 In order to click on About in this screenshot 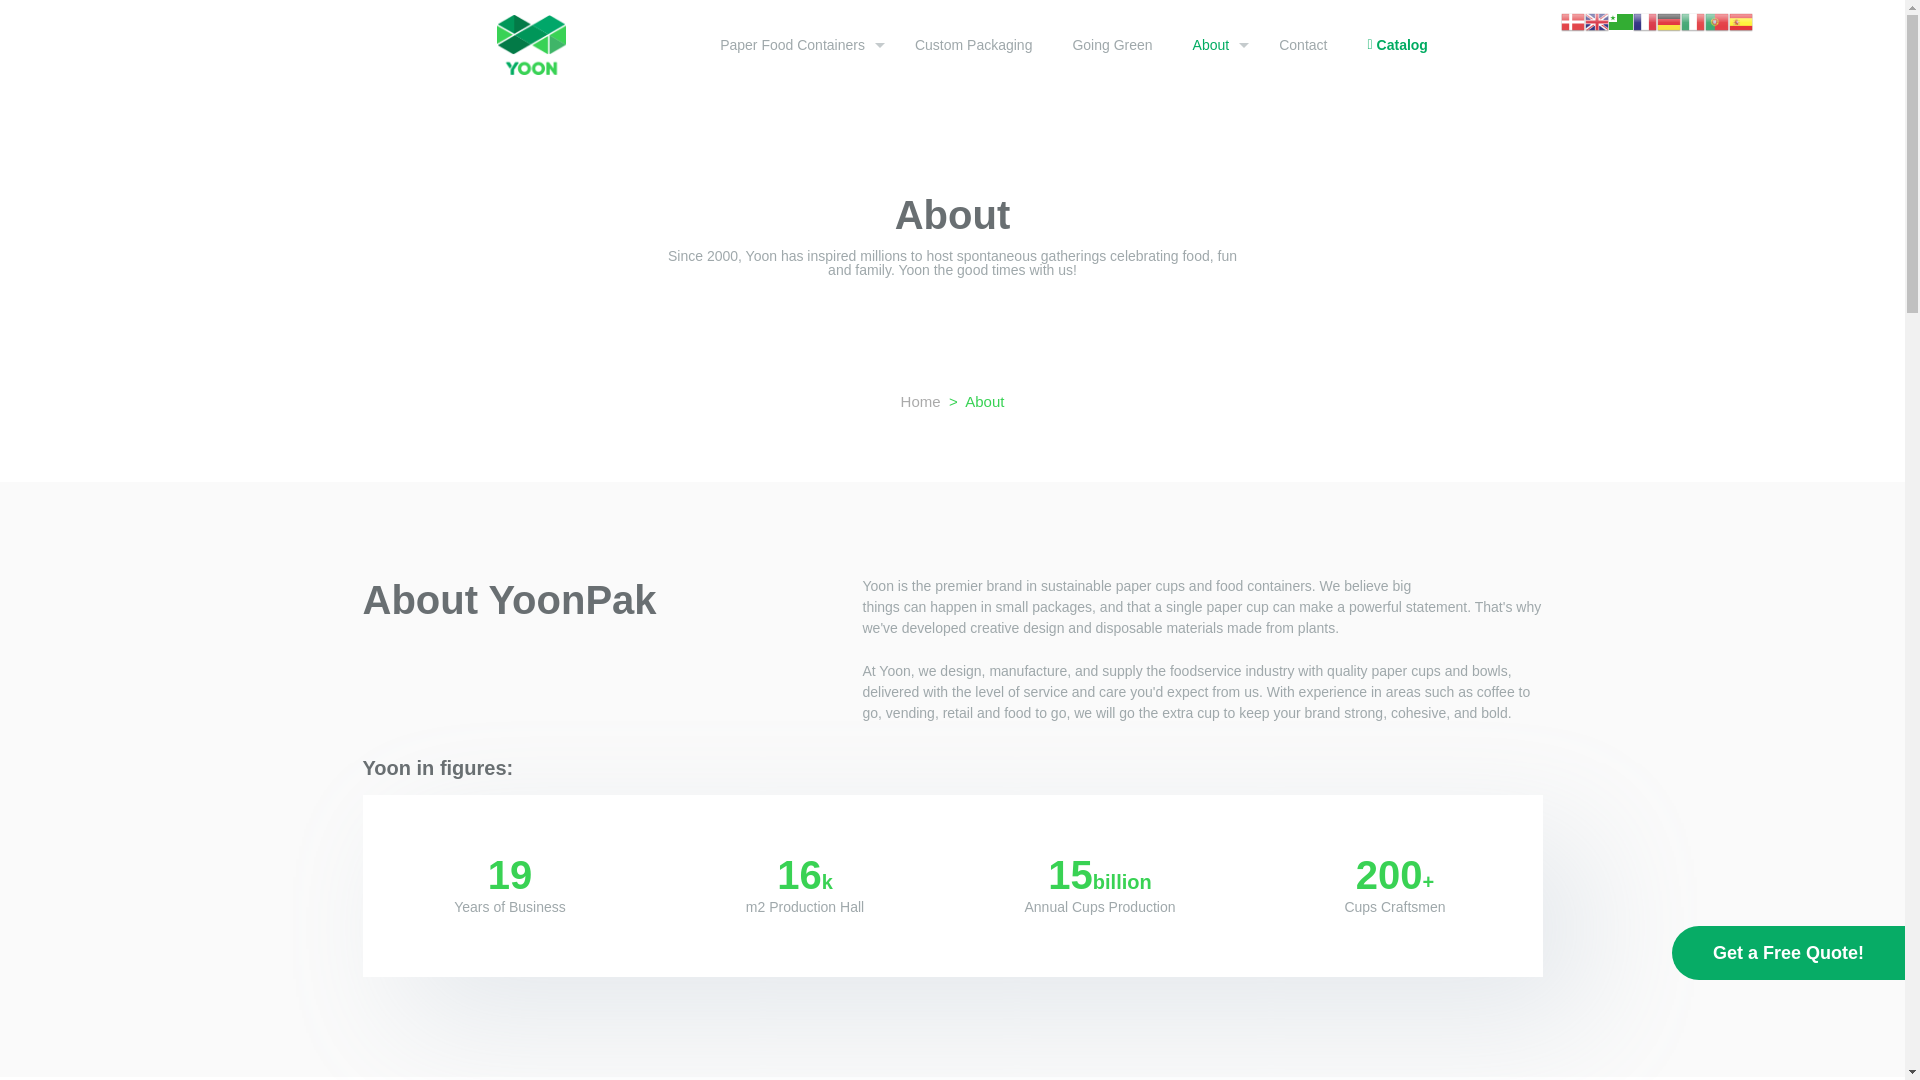, I will do `click(1216, 44)`.